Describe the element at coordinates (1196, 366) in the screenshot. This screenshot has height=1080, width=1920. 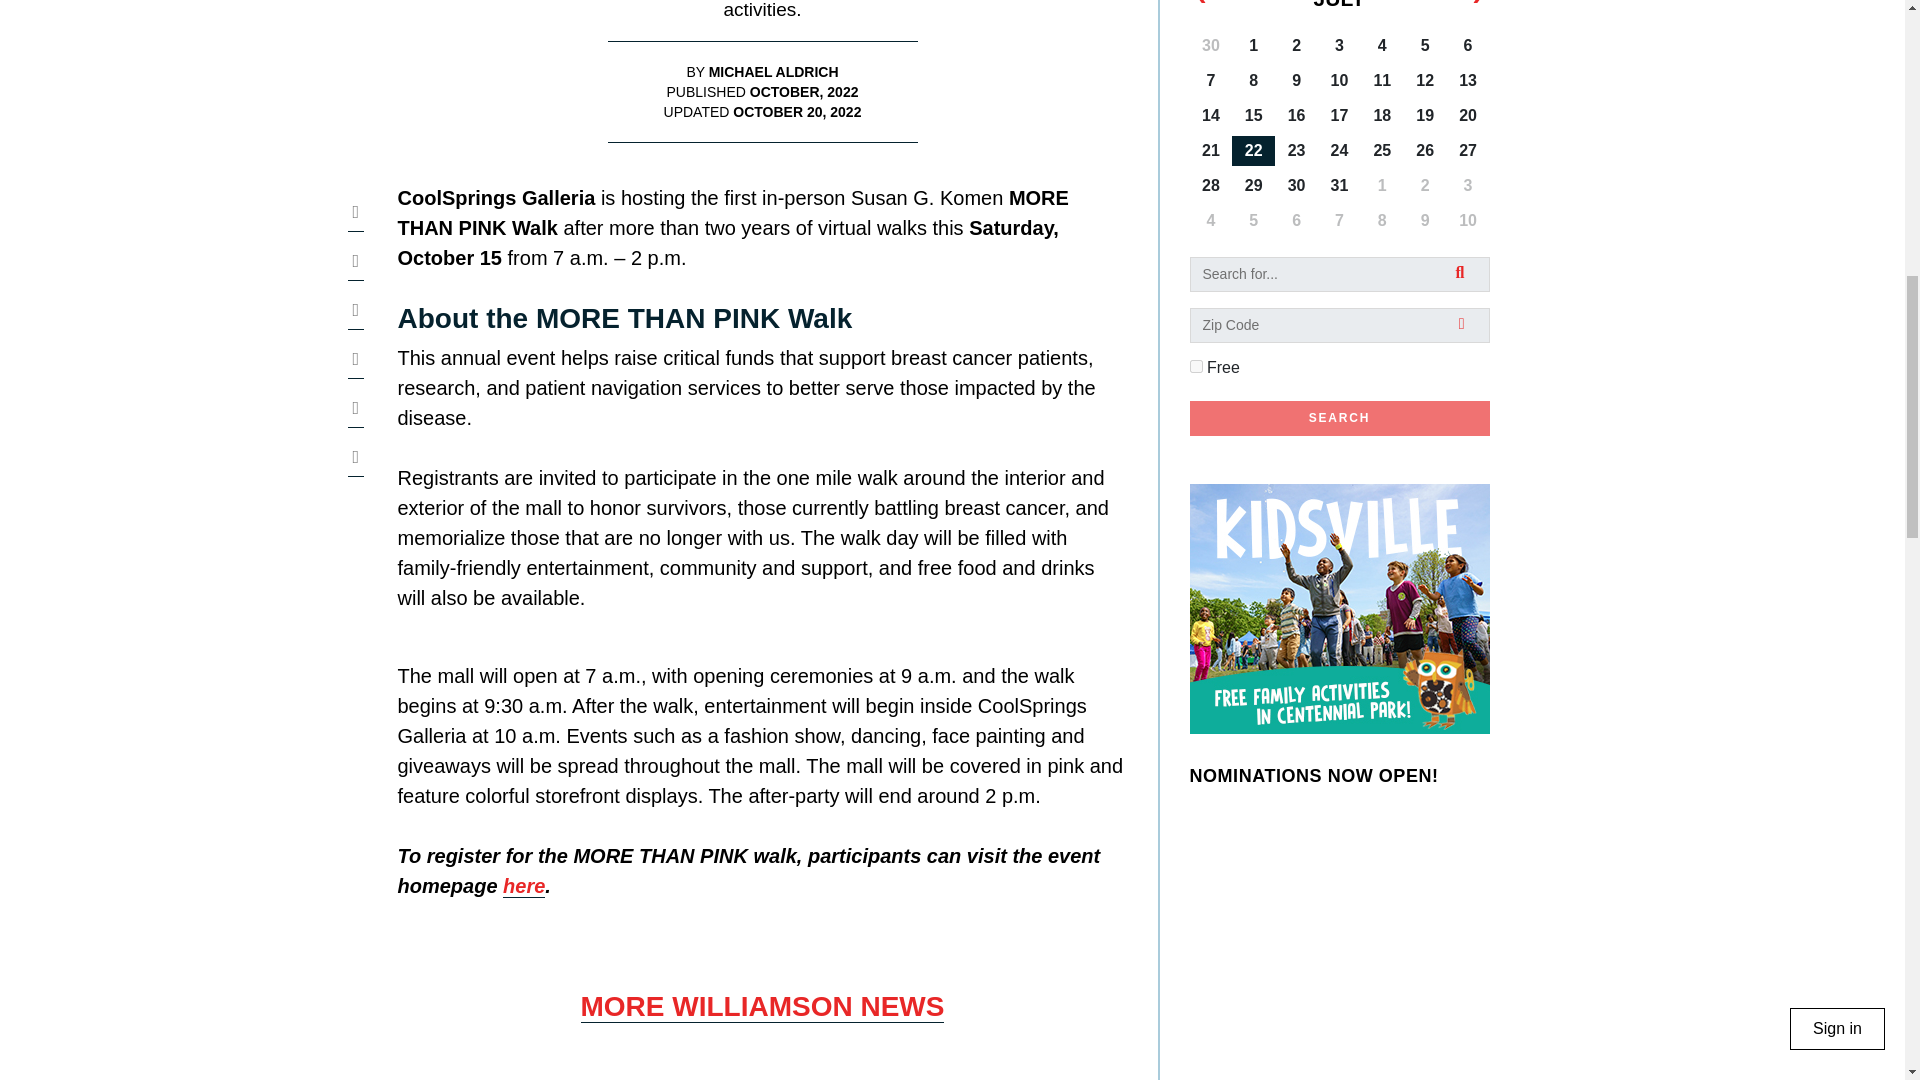
I see `Free` at that location.